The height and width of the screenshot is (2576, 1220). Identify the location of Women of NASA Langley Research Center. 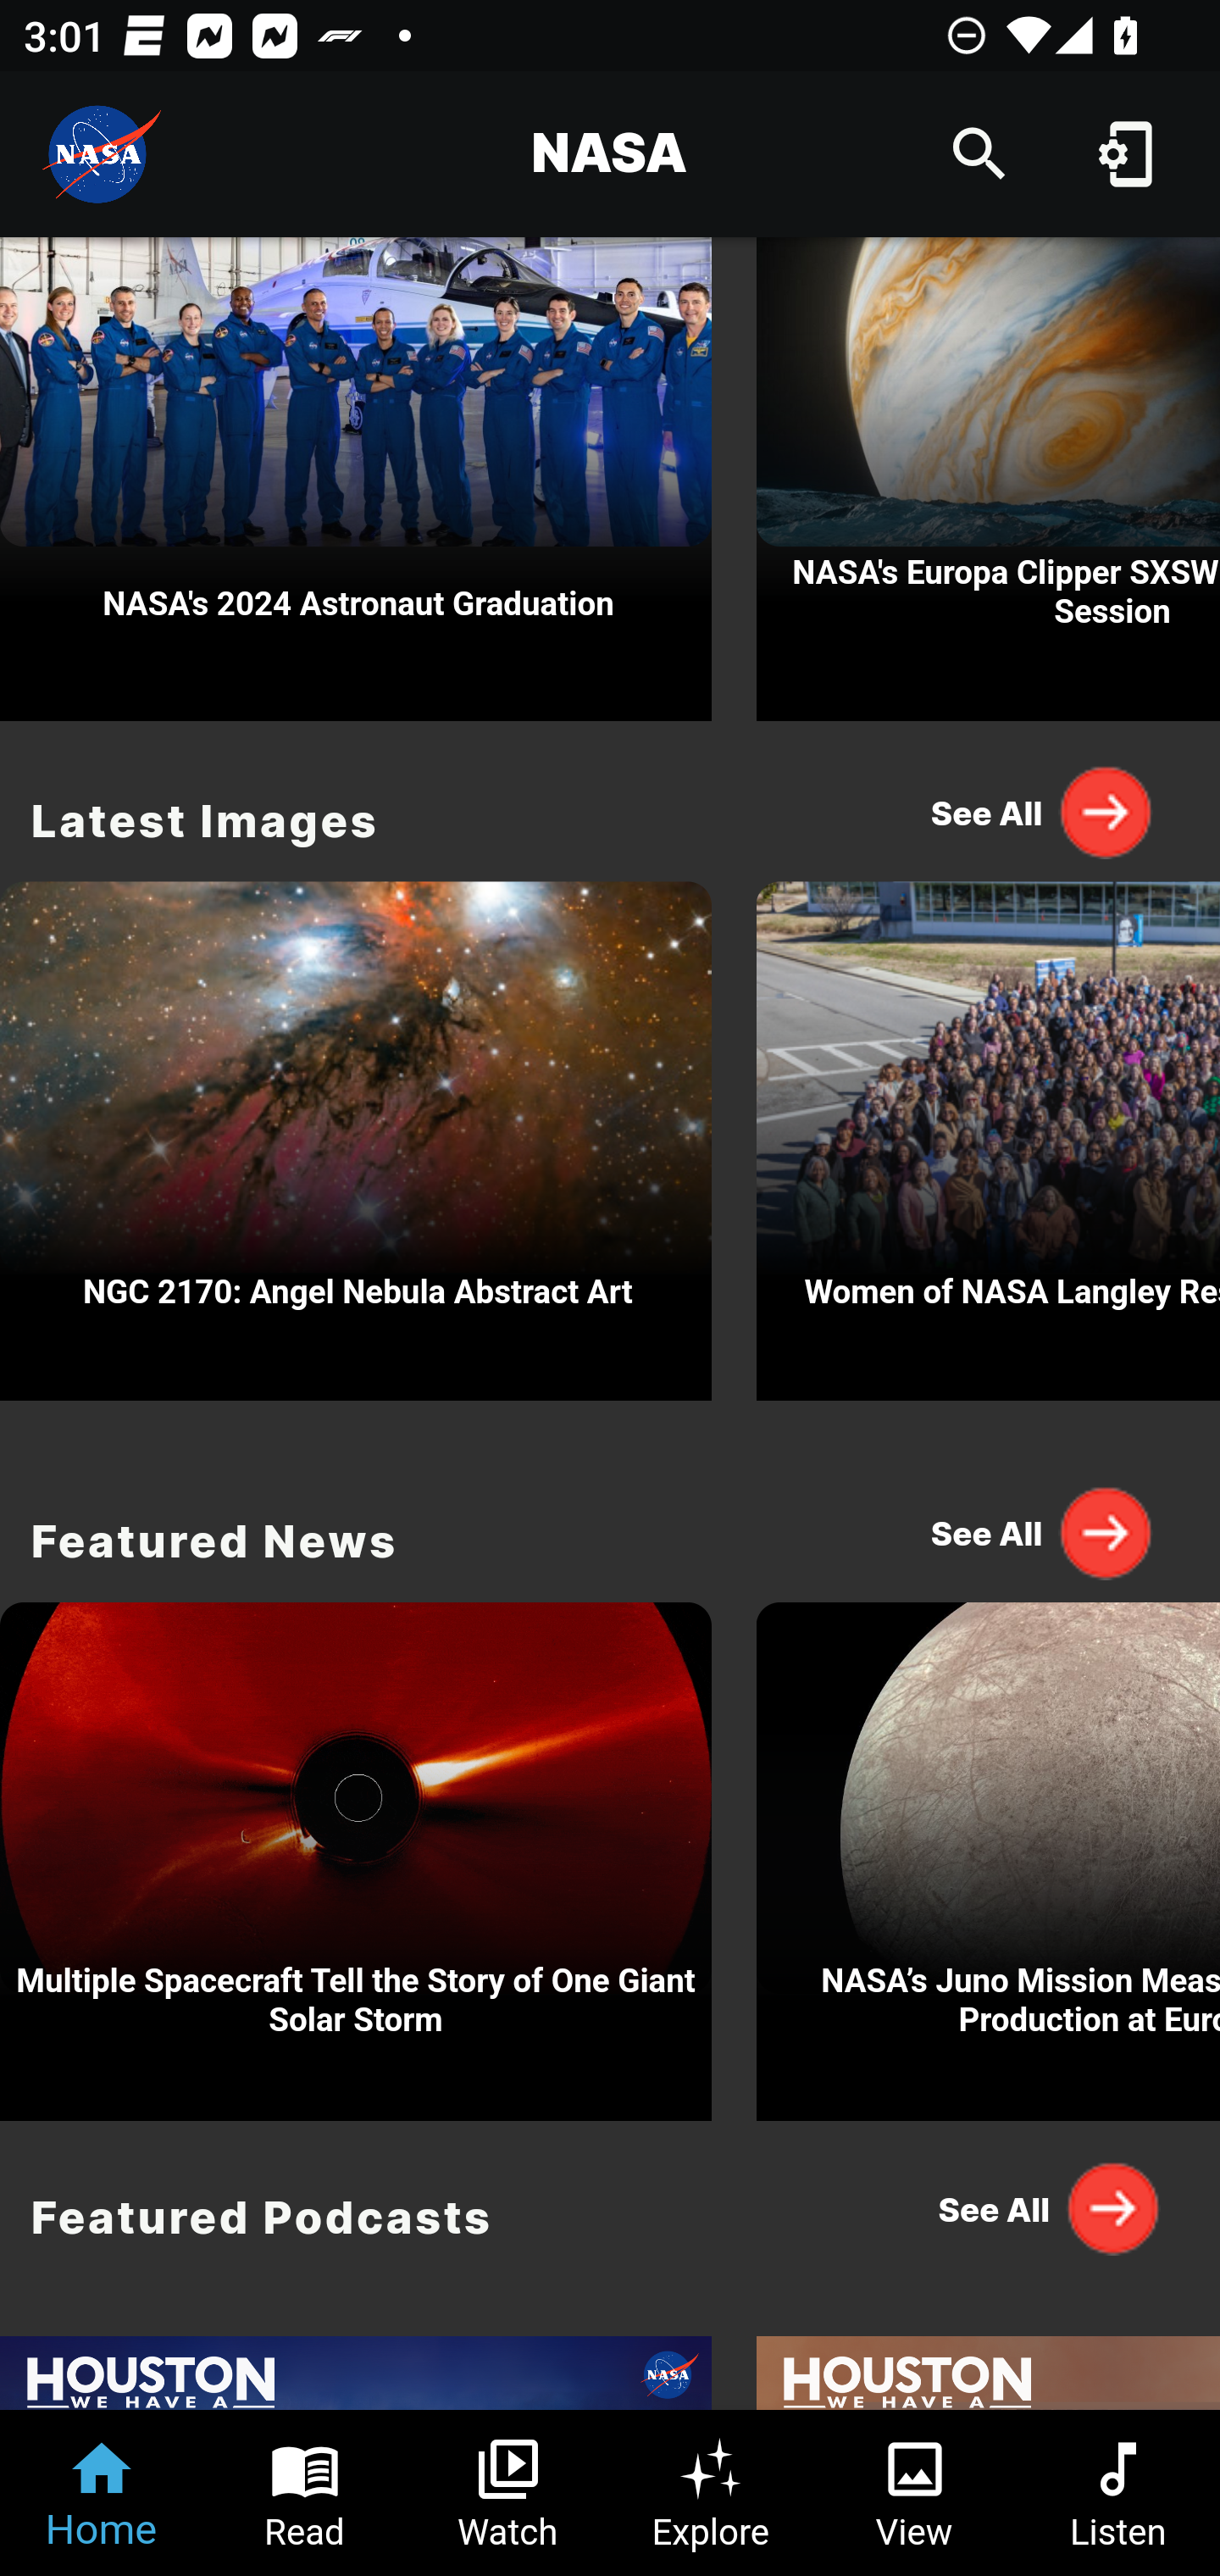
(988, 1134).